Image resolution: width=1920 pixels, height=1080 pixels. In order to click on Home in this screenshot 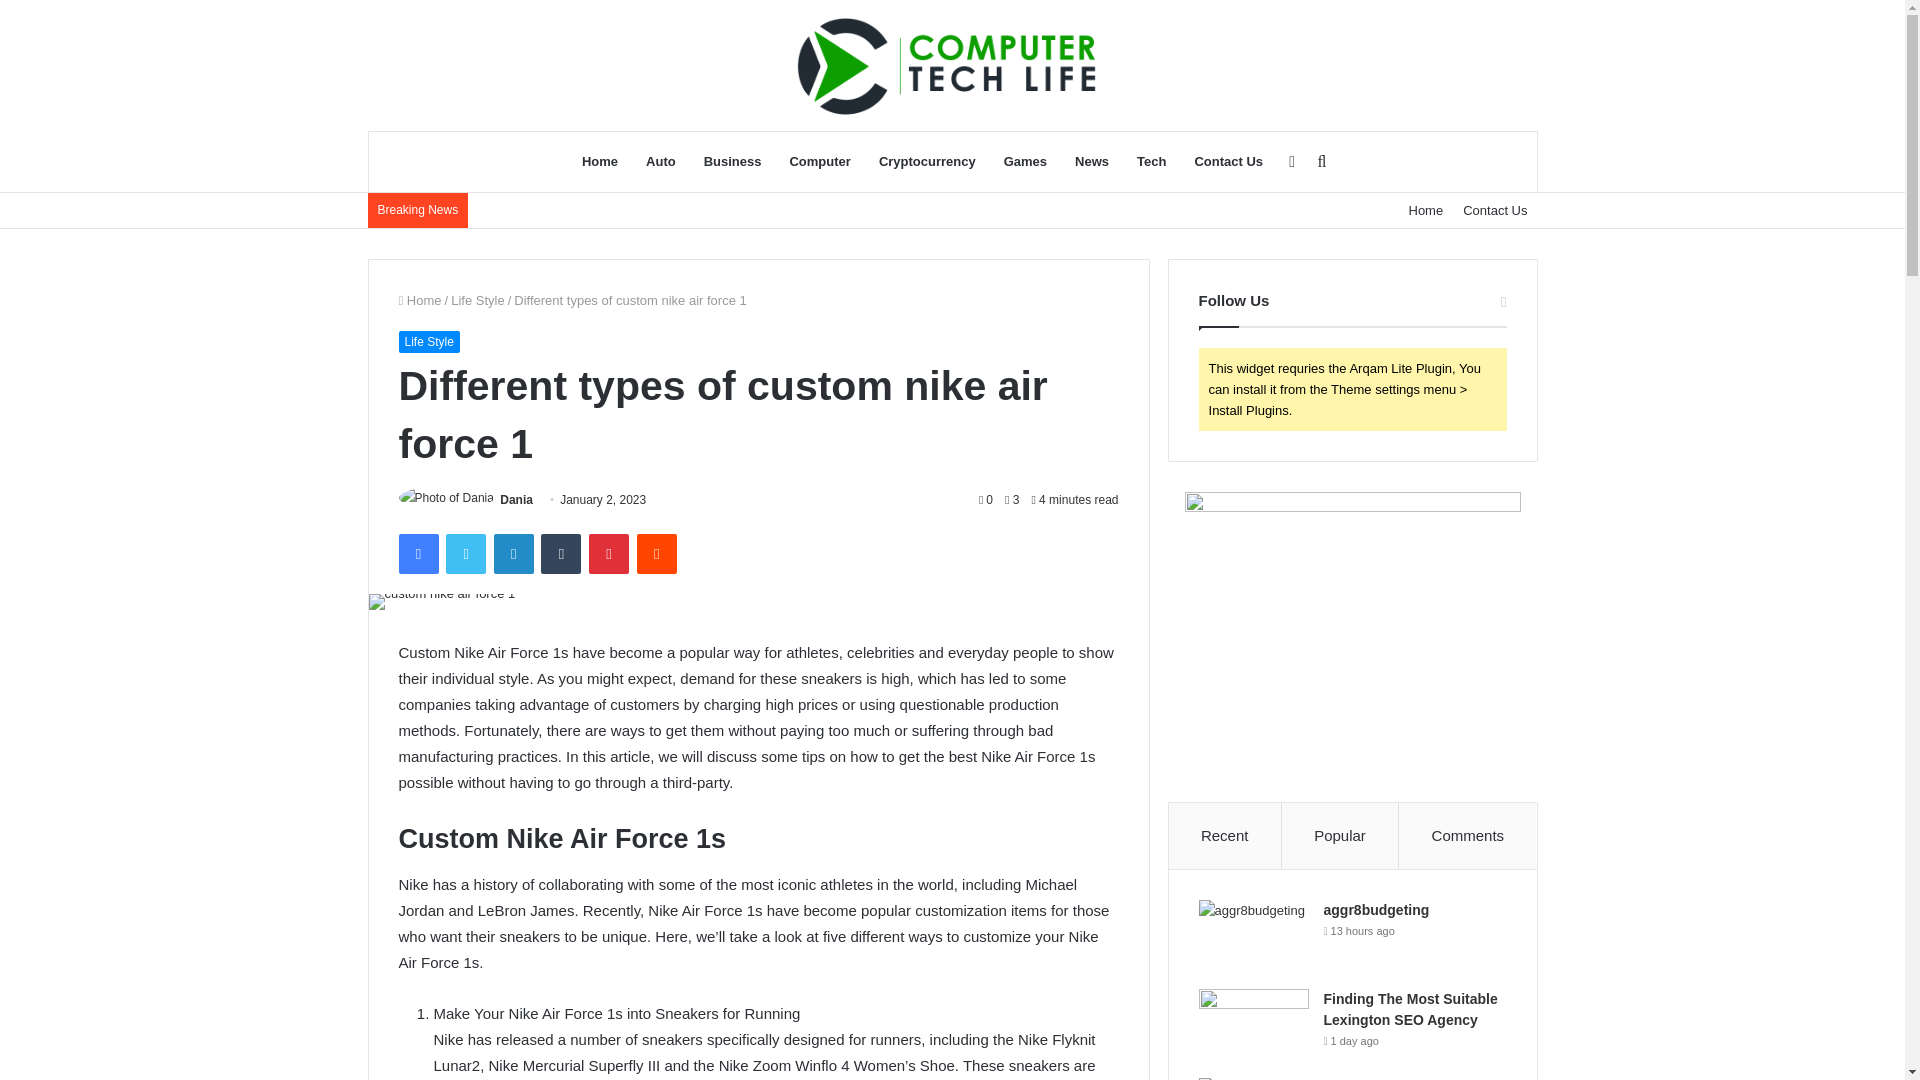, I will do `click(600, 162)`.